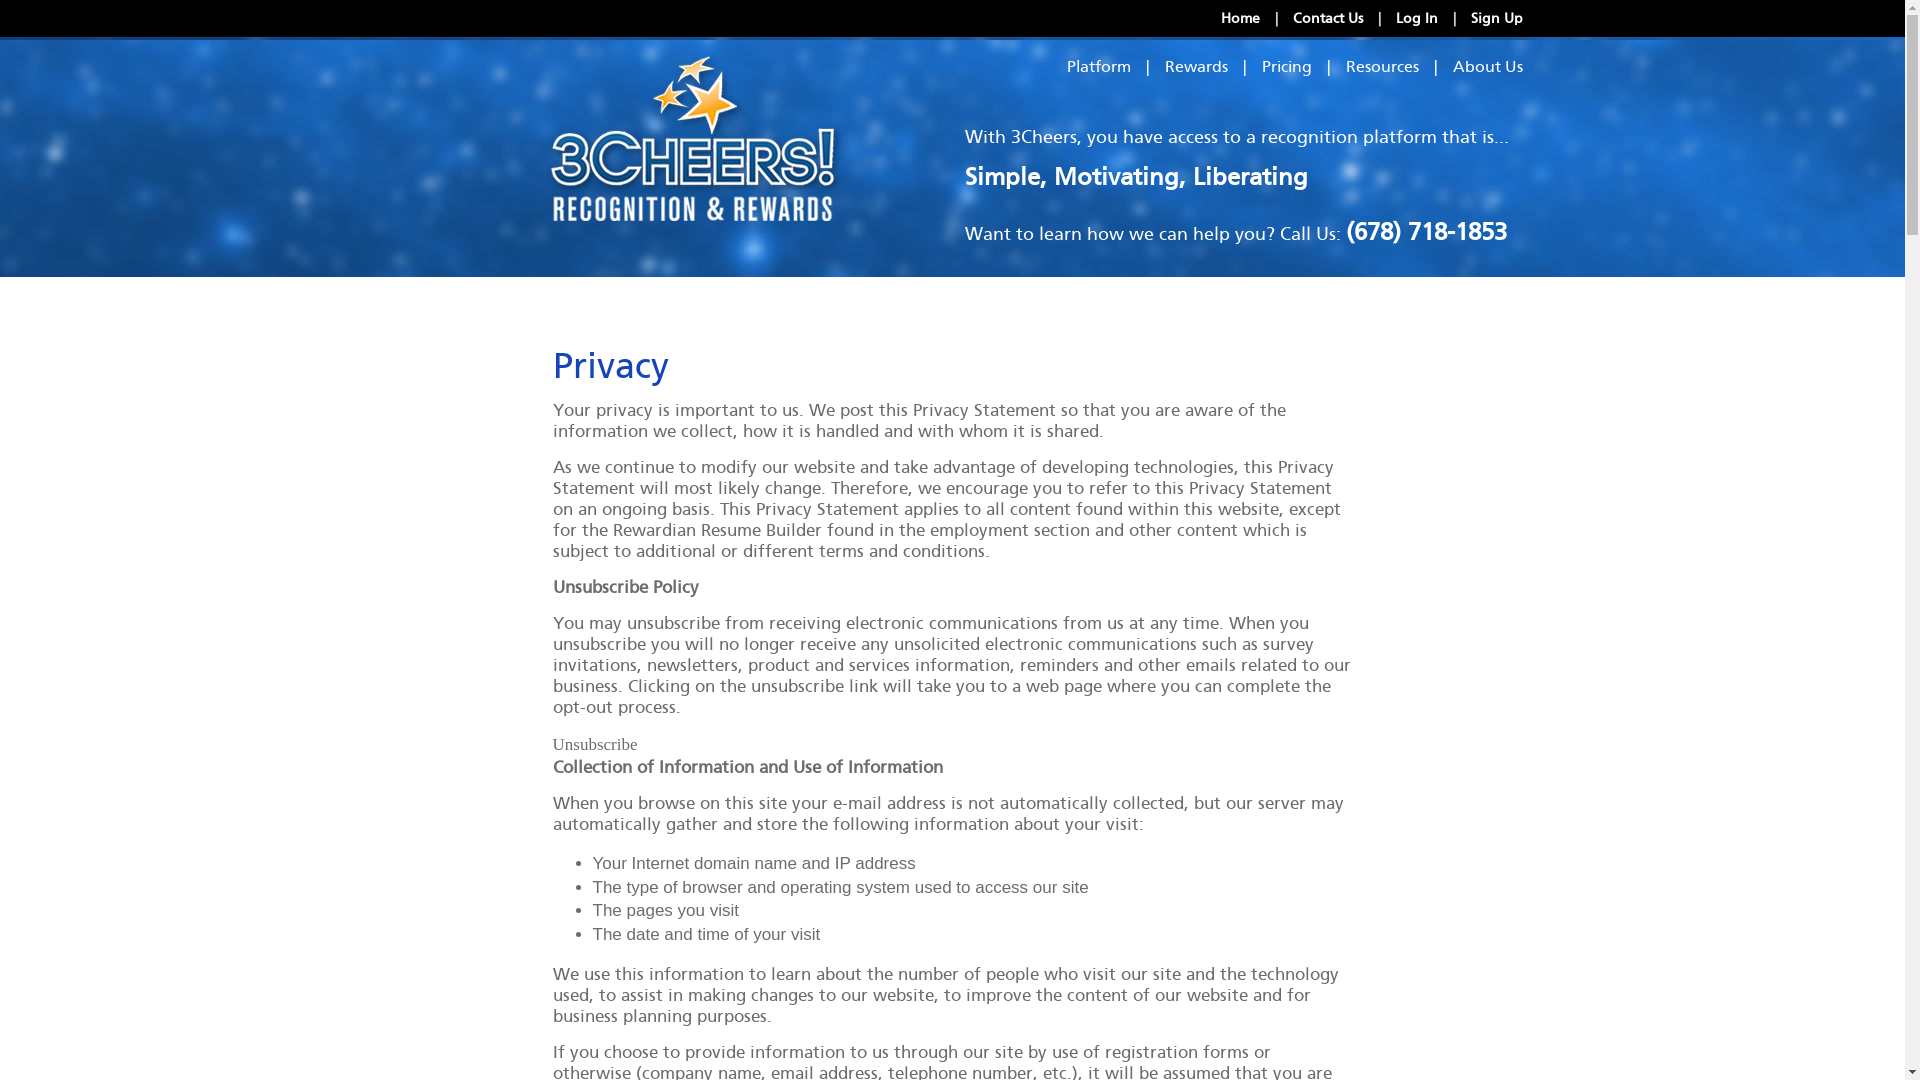  What do you see at coordinates (1327, 18) in the screenshot?
I see `Contact Us` at bounding box center [1327, 18].